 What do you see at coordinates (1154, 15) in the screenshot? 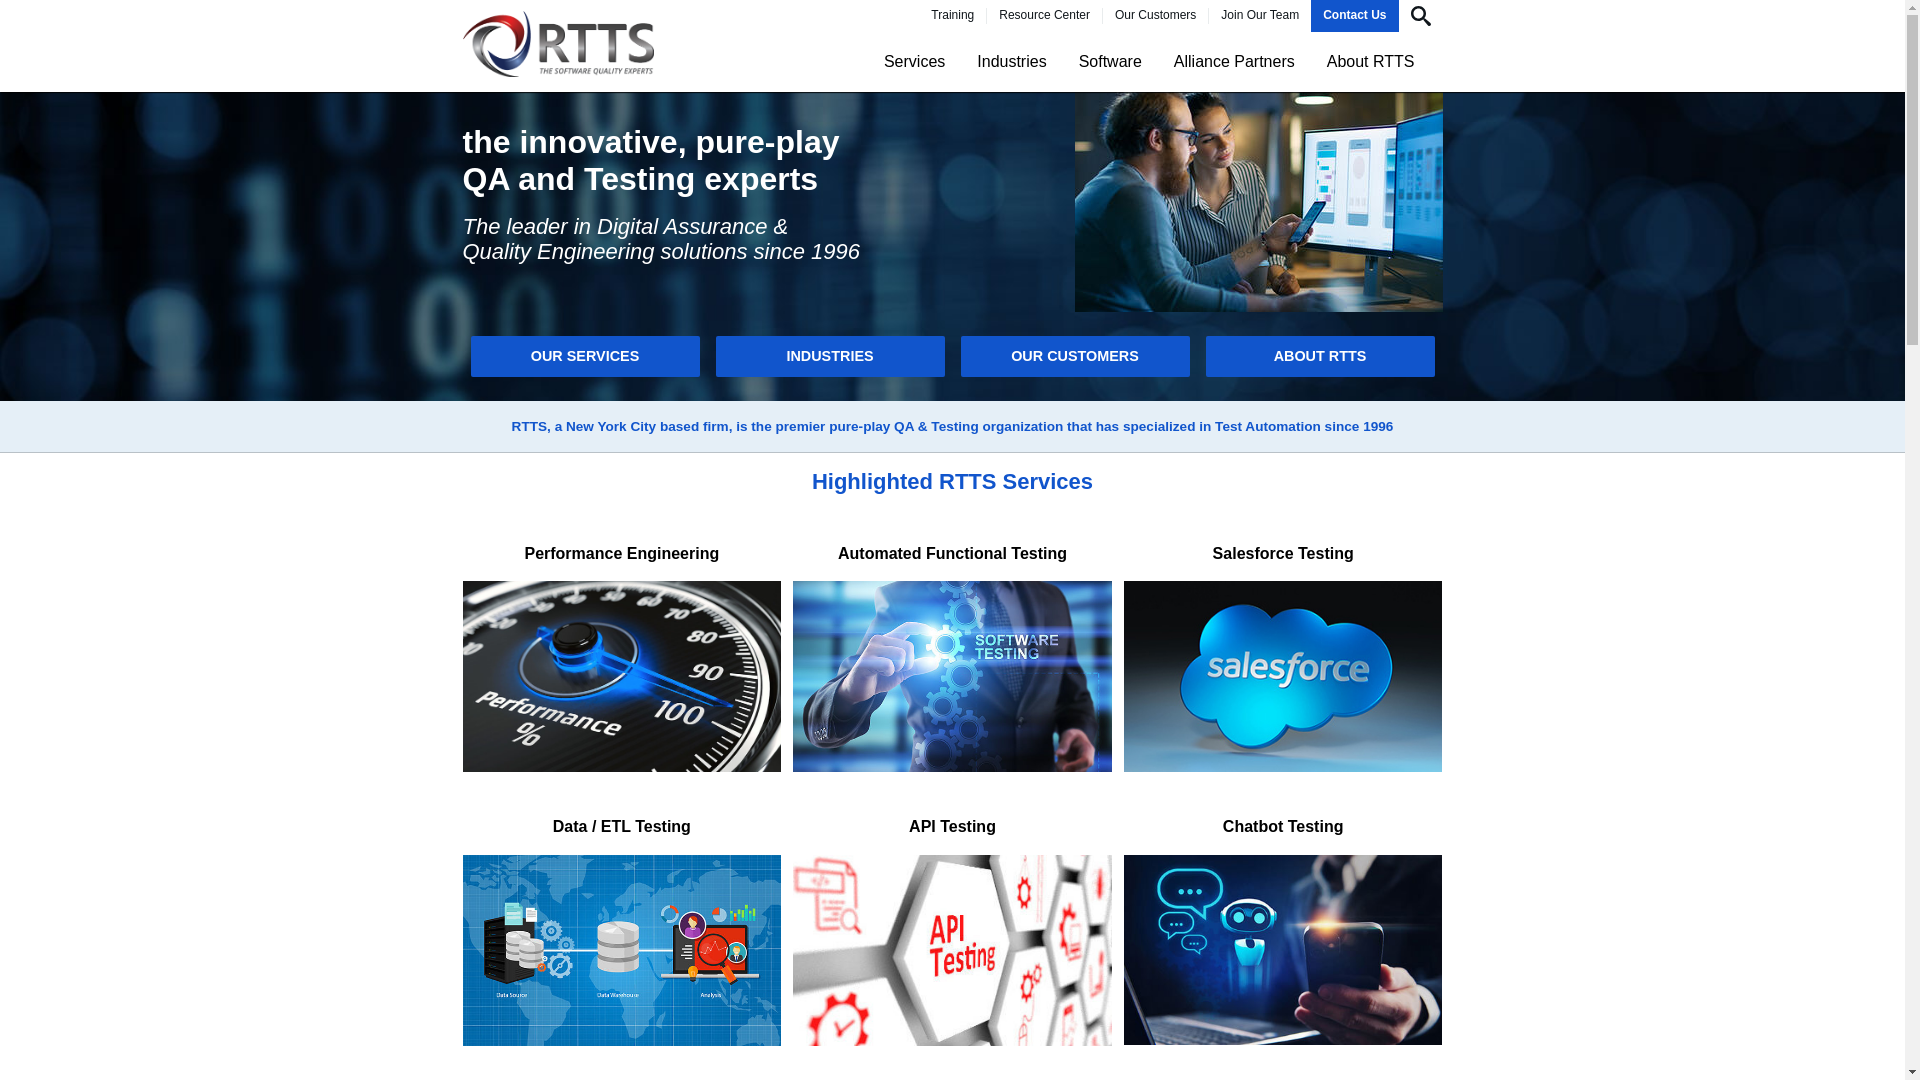
I see `Our Customers` at bounding box center [1154, 15].